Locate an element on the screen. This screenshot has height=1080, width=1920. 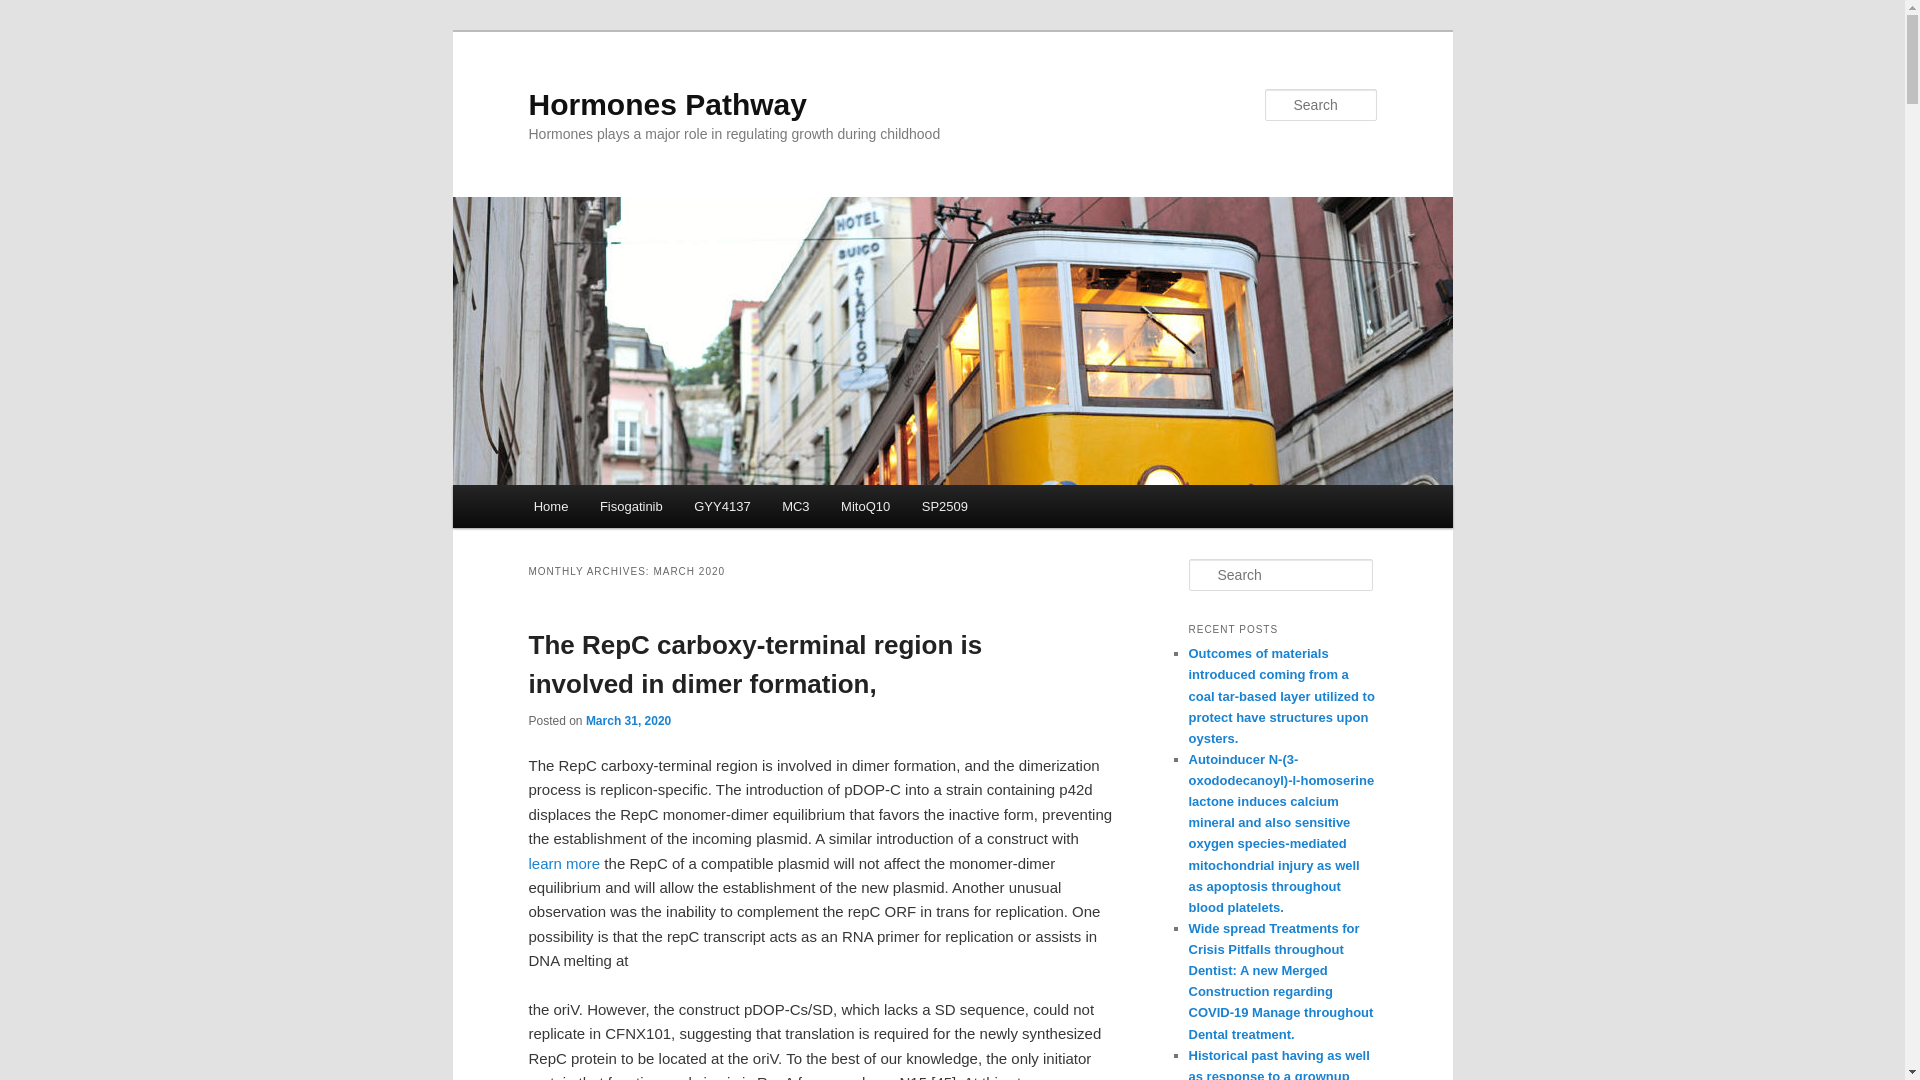
Skip to secondary content is located at coordinates (632, 509).